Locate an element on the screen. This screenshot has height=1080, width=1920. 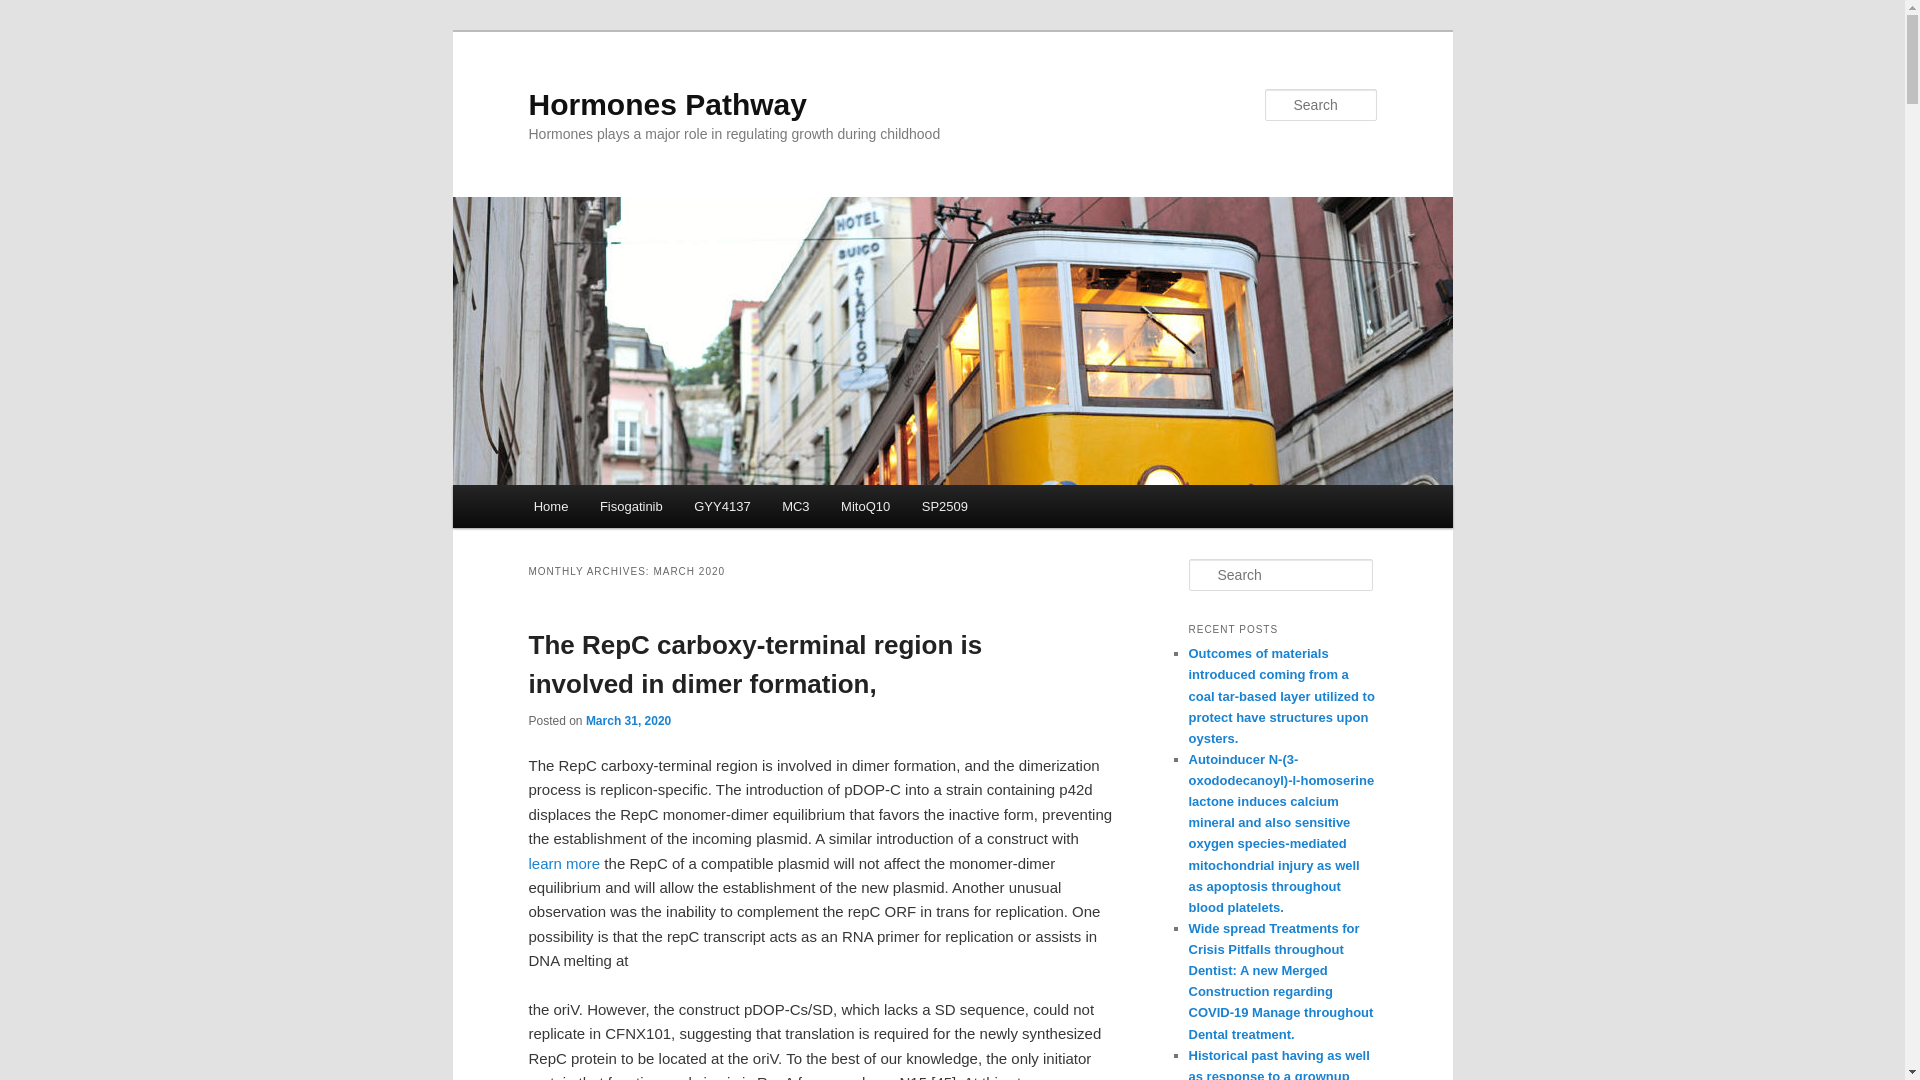
Skip to secondary content is located at coordinates (632, 509).